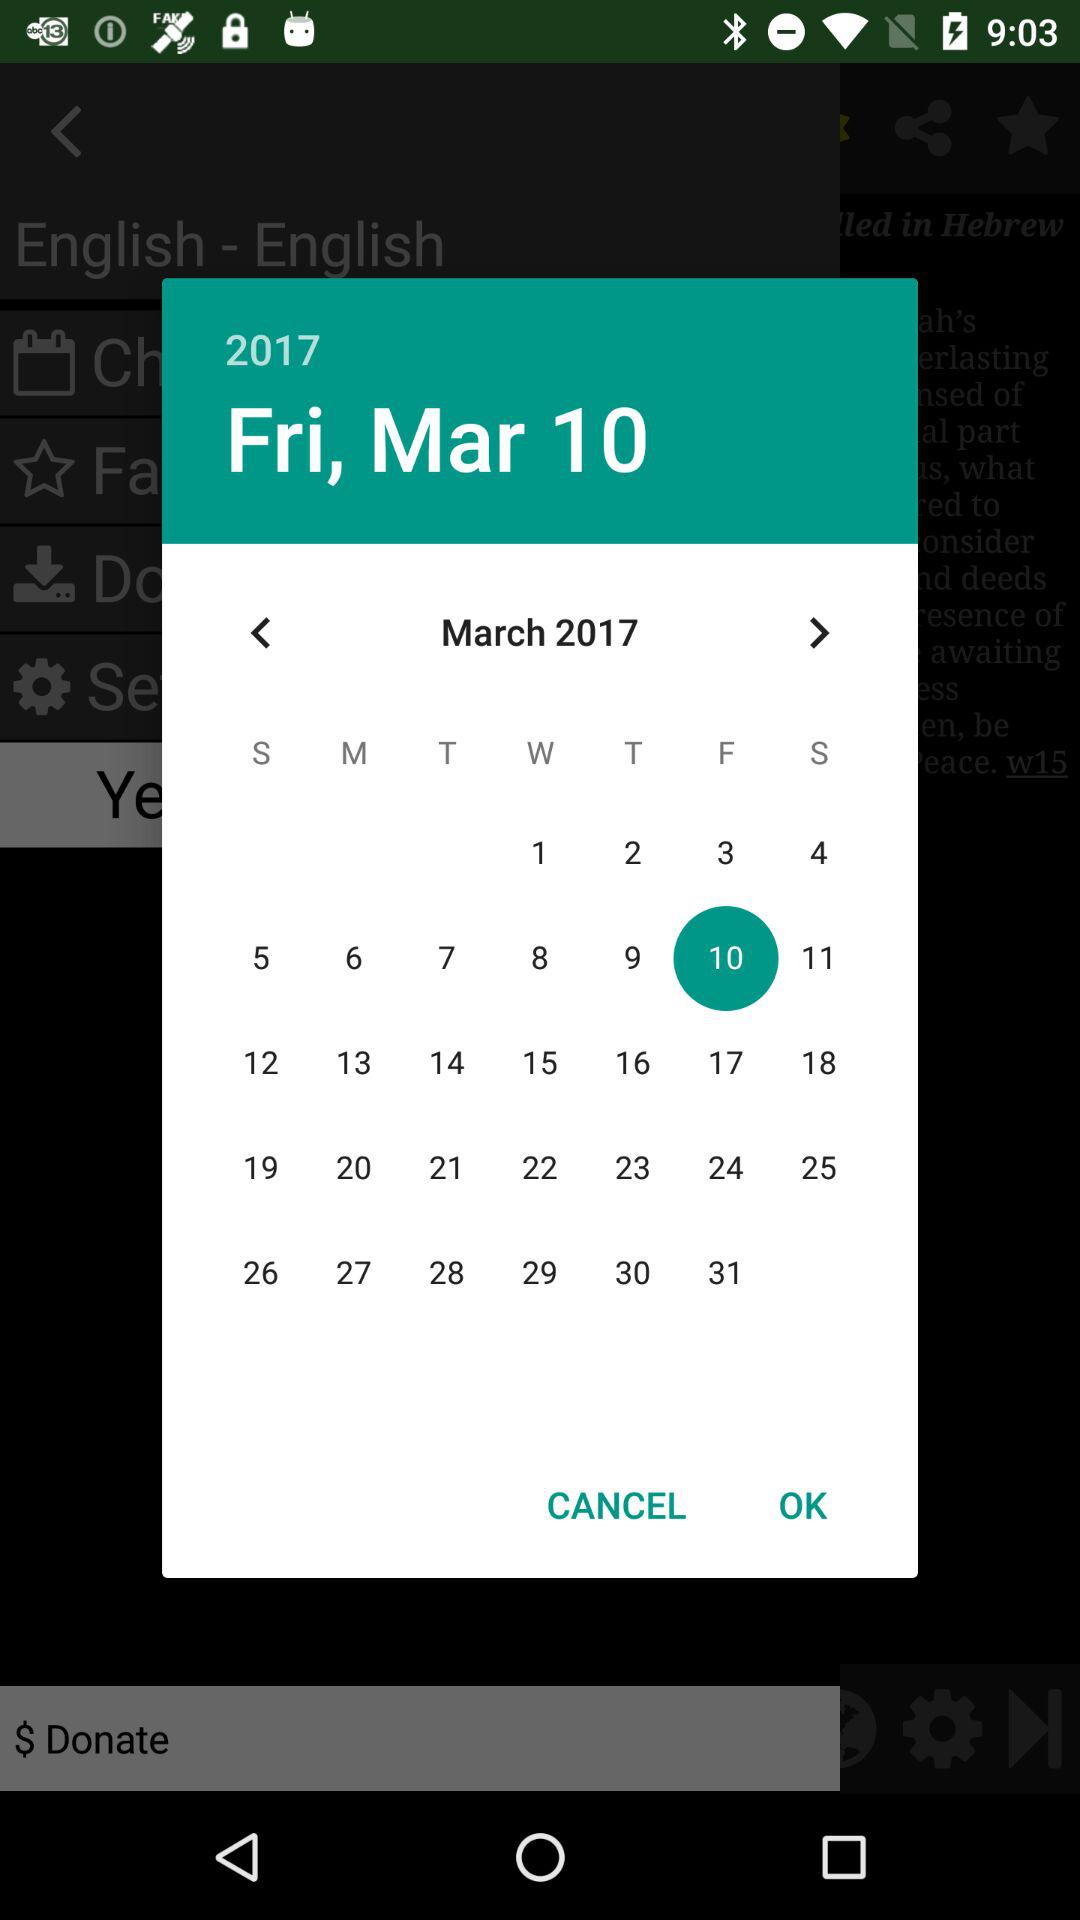  What do you see at coordinates (818, 633) in the screenshot?
I see `select icon at the top right corner` at bounding box center [818, 633].